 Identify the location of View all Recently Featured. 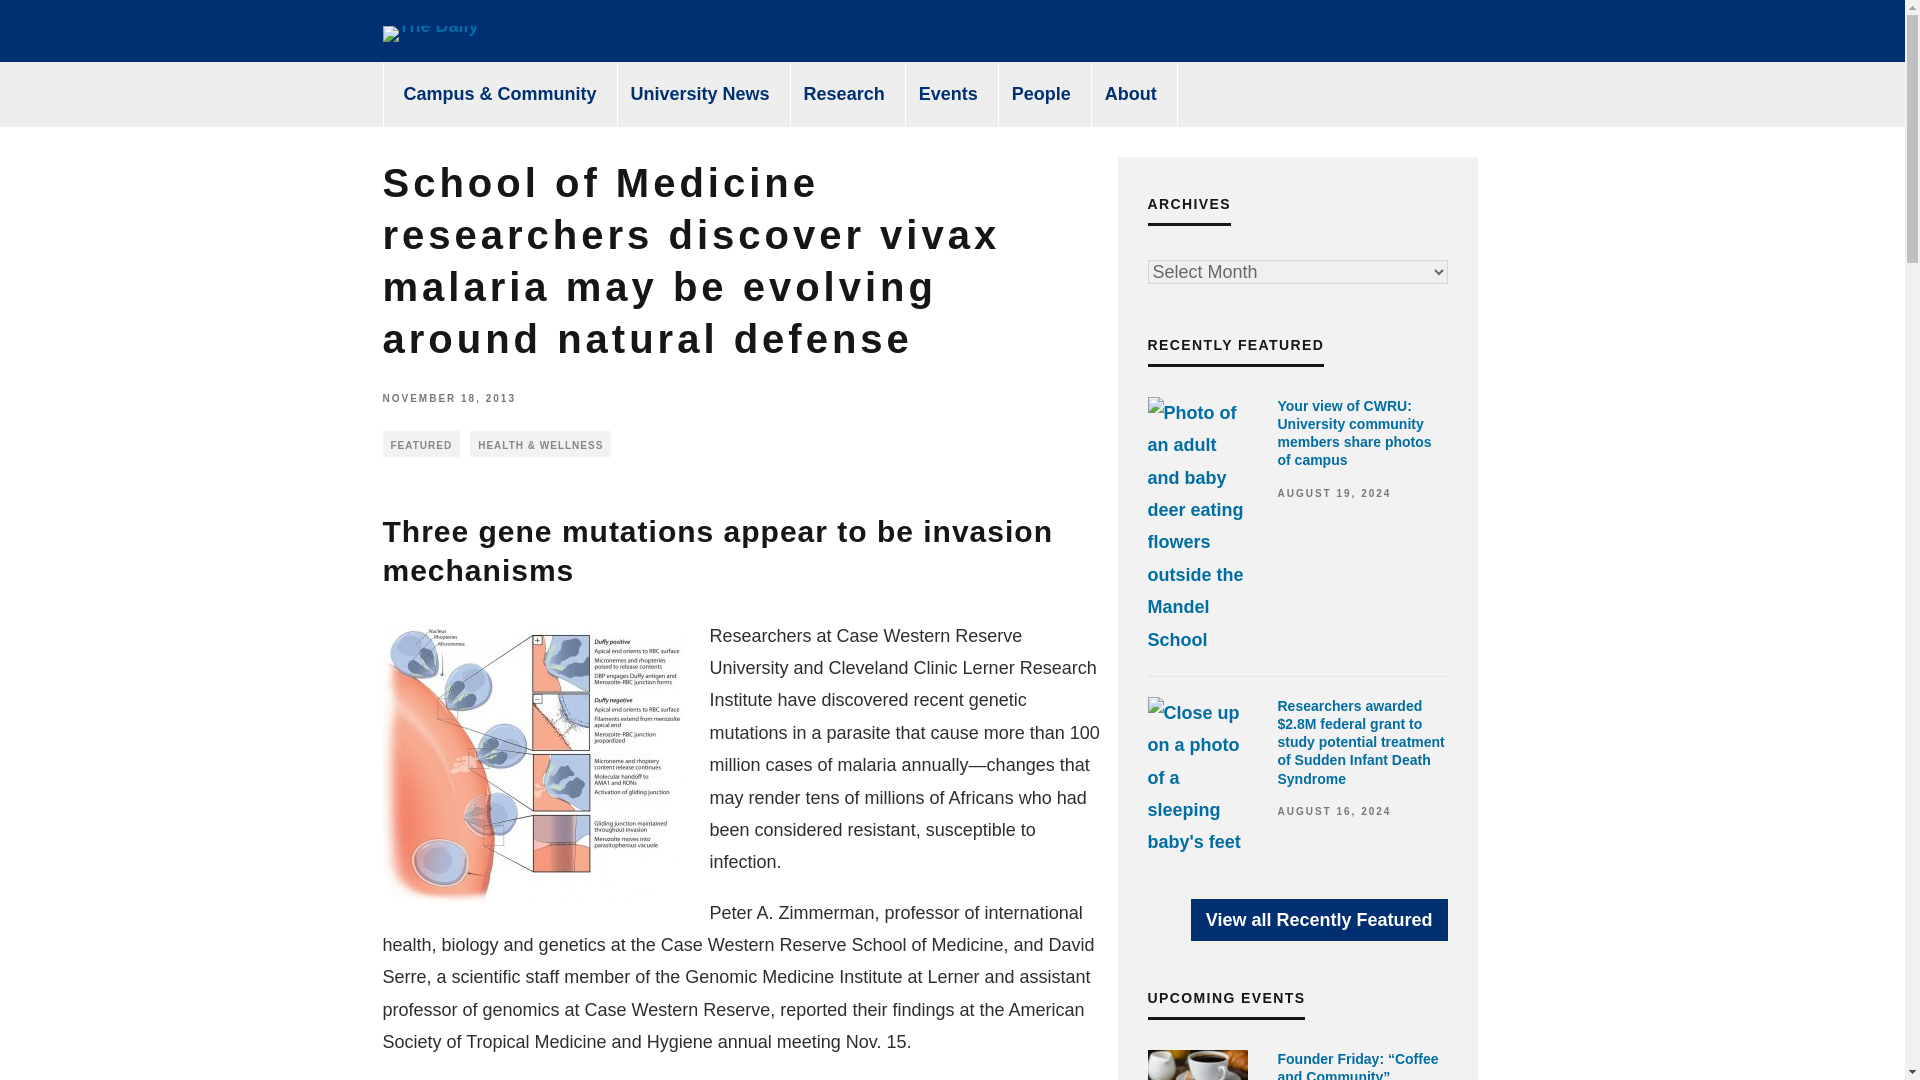
(1318, 919).